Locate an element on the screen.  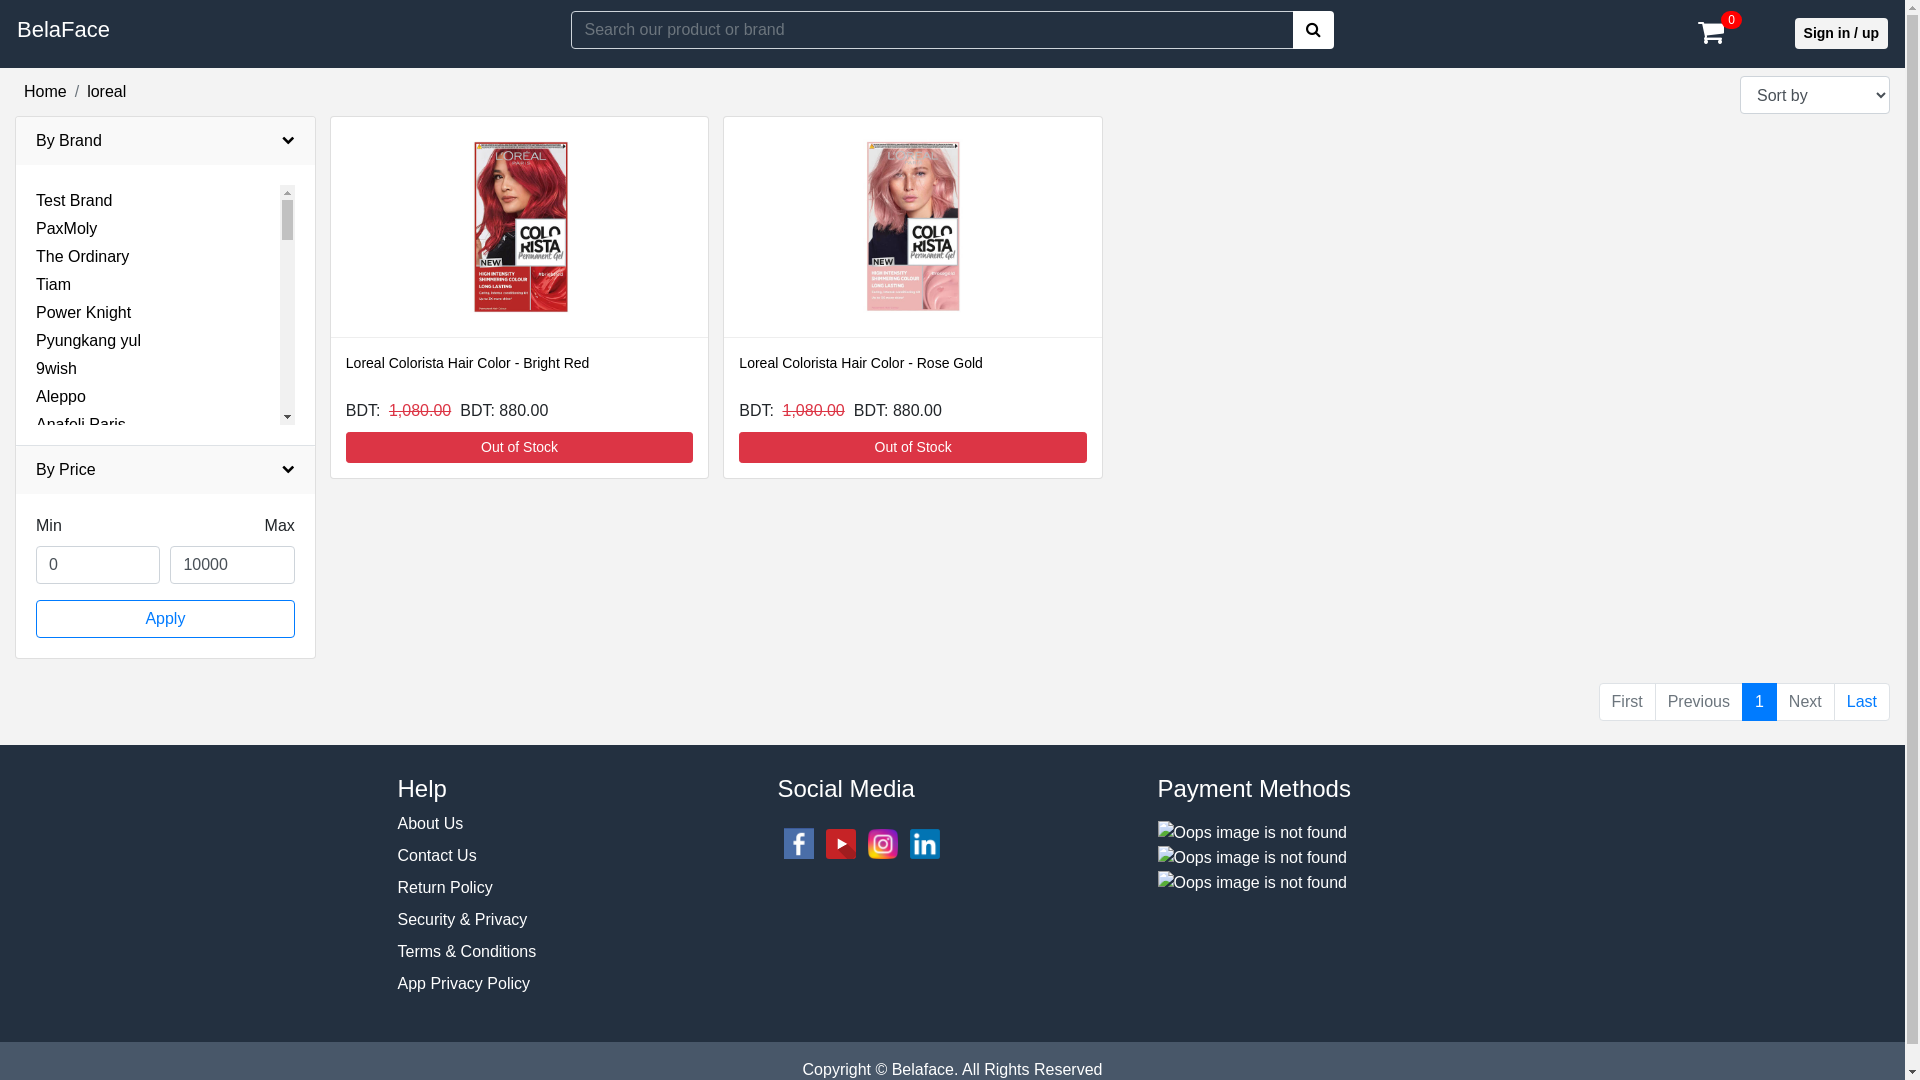
Pyungkang yul is located at coordinates (88, 340).